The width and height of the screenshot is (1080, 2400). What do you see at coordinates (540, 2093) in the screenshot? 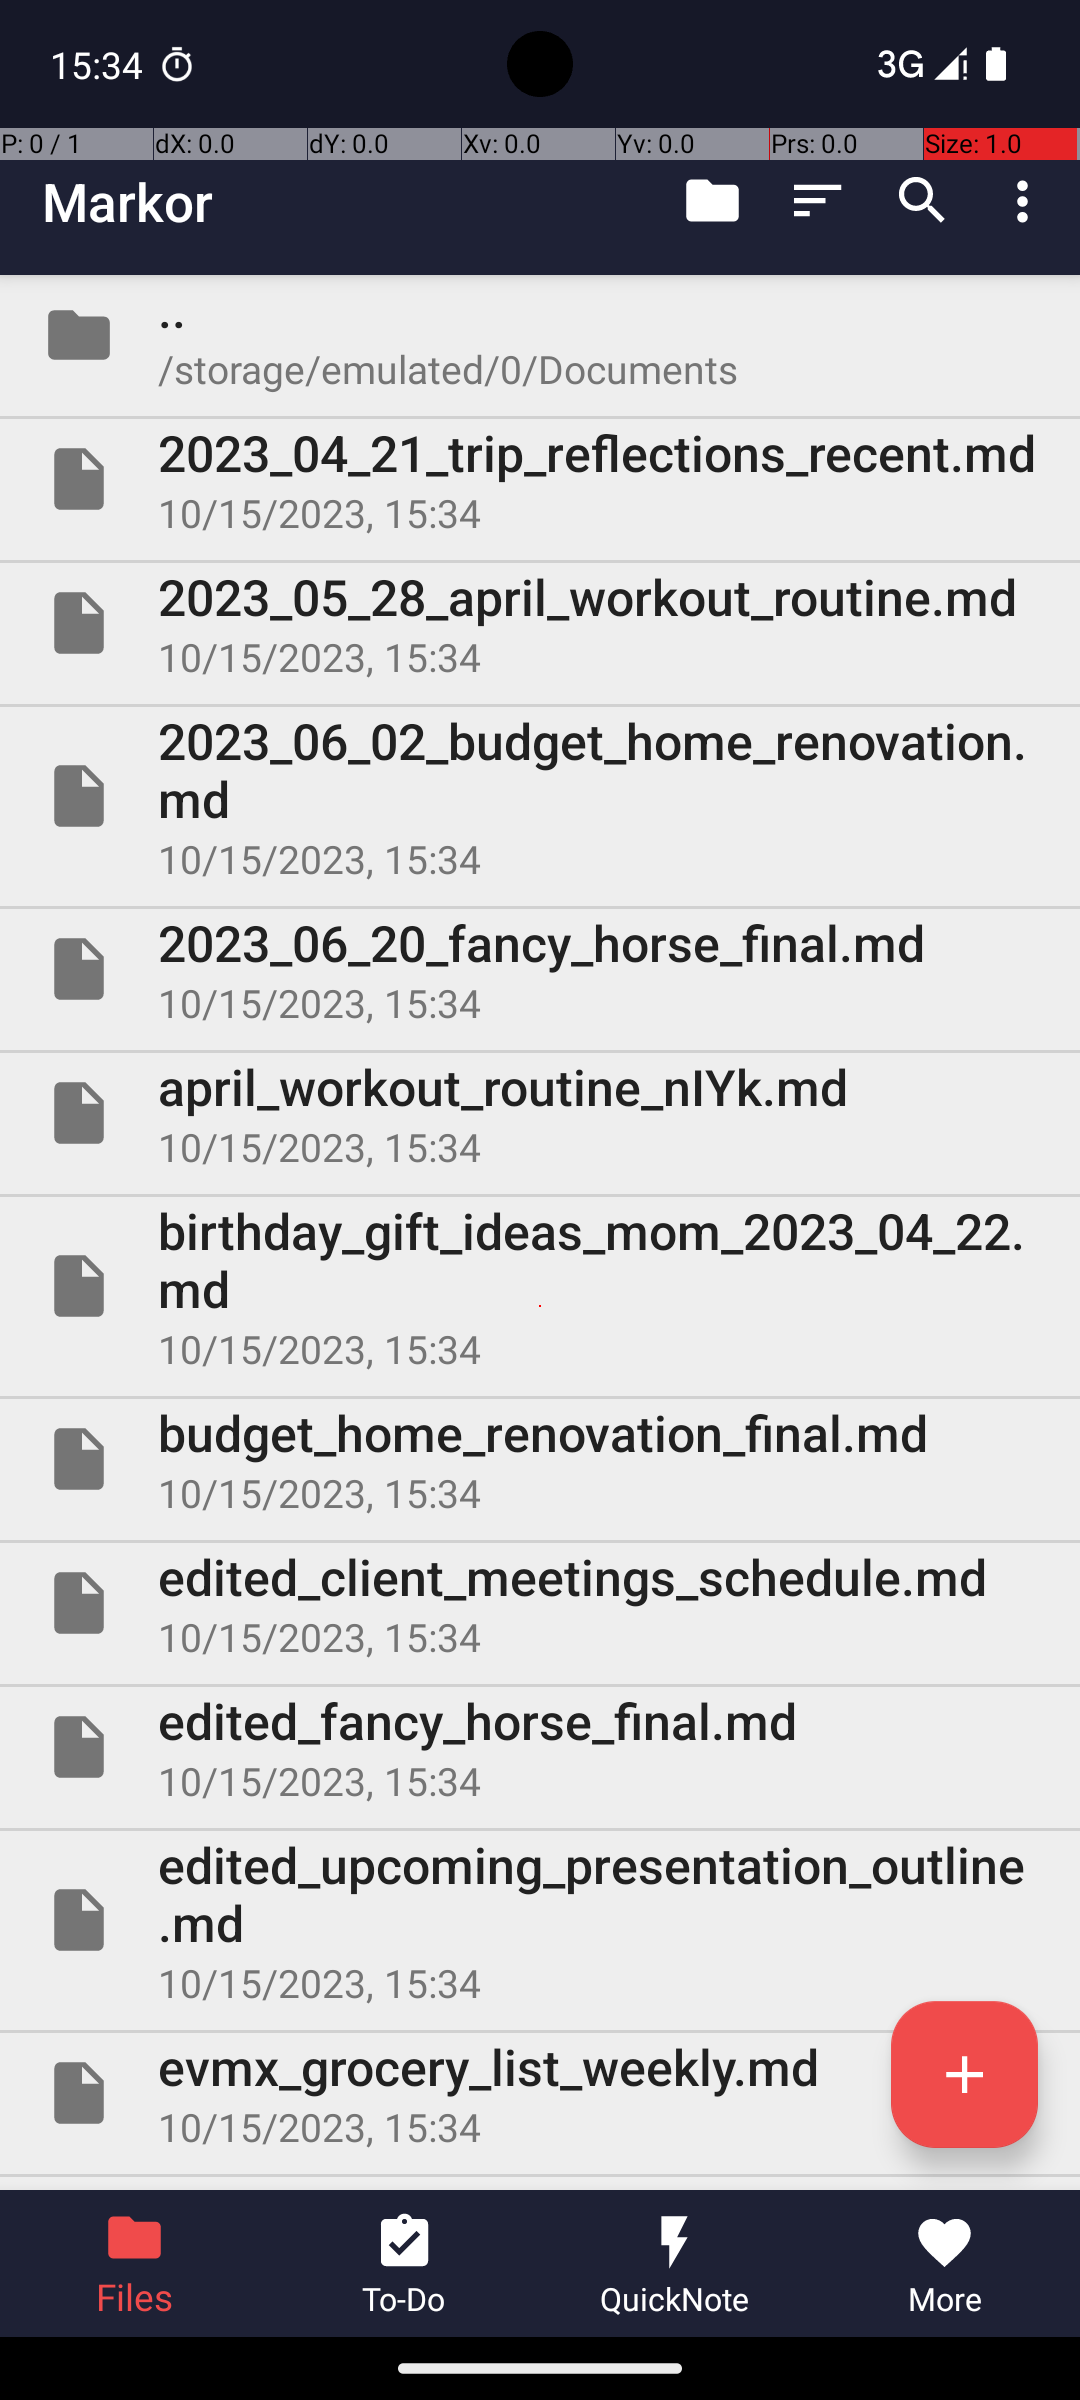
I see `File evmx_grocery_list_weekly.md ` at bounding box center [540, 2093].